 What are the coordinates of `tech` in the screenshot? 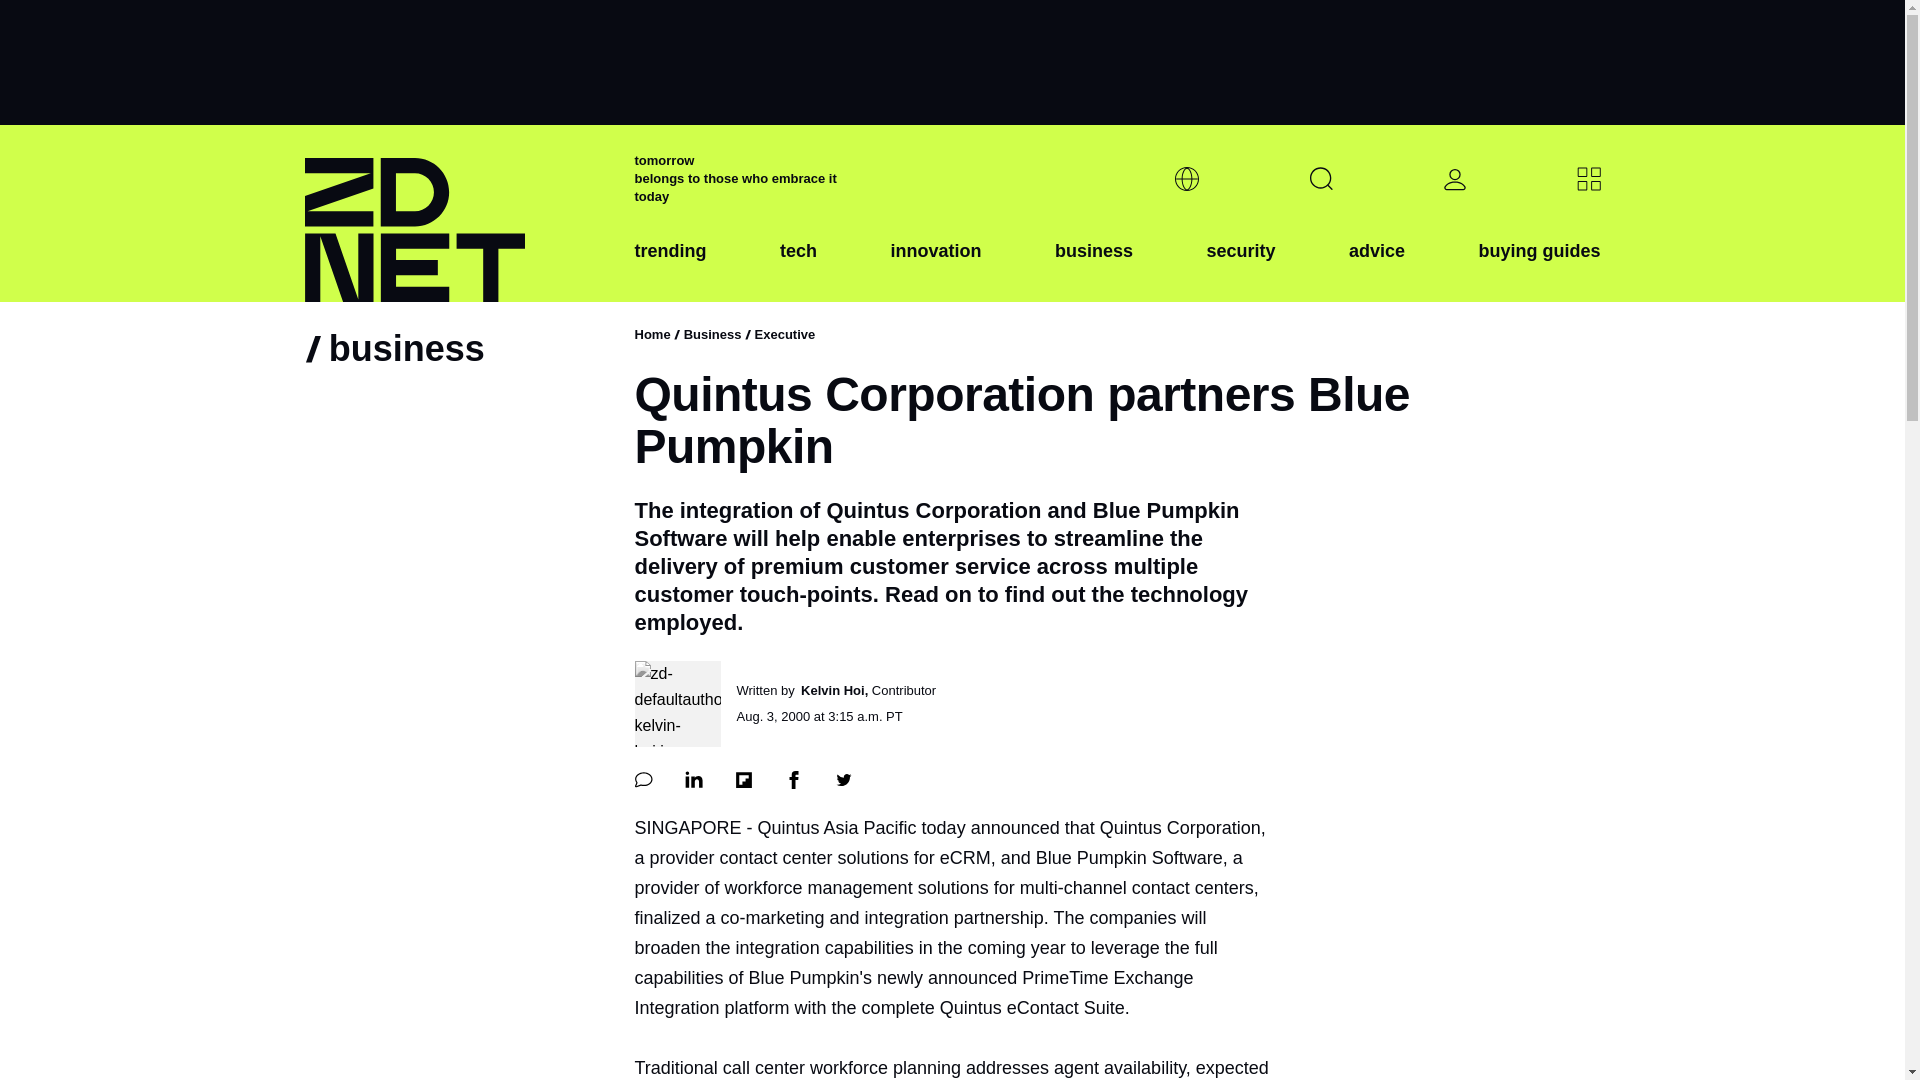 It's located at (798, 267).